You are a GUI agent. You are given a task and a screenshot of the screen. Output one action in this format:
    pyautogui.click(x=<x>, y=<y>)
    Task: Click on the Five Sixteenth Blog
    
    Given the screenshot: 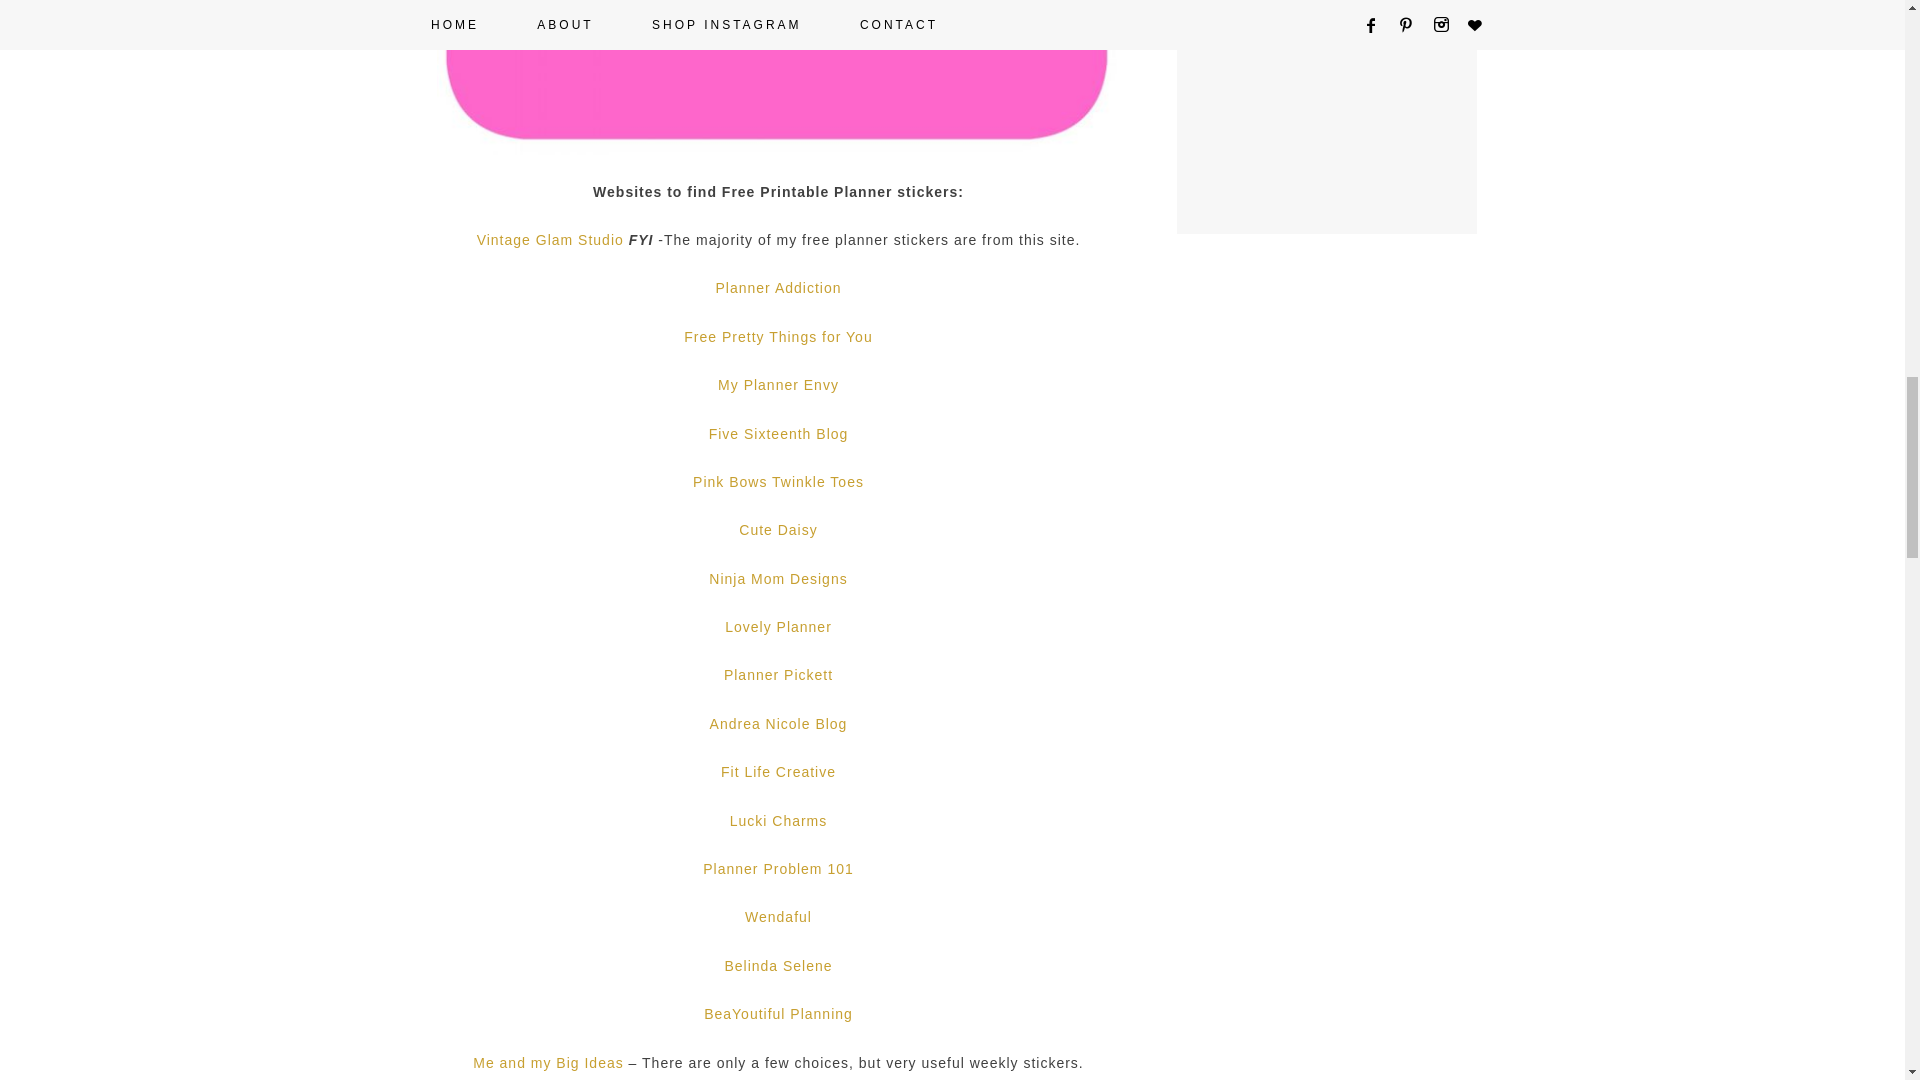 What is the action you would take?
    pyautogui.click(x=778, y=433)
    